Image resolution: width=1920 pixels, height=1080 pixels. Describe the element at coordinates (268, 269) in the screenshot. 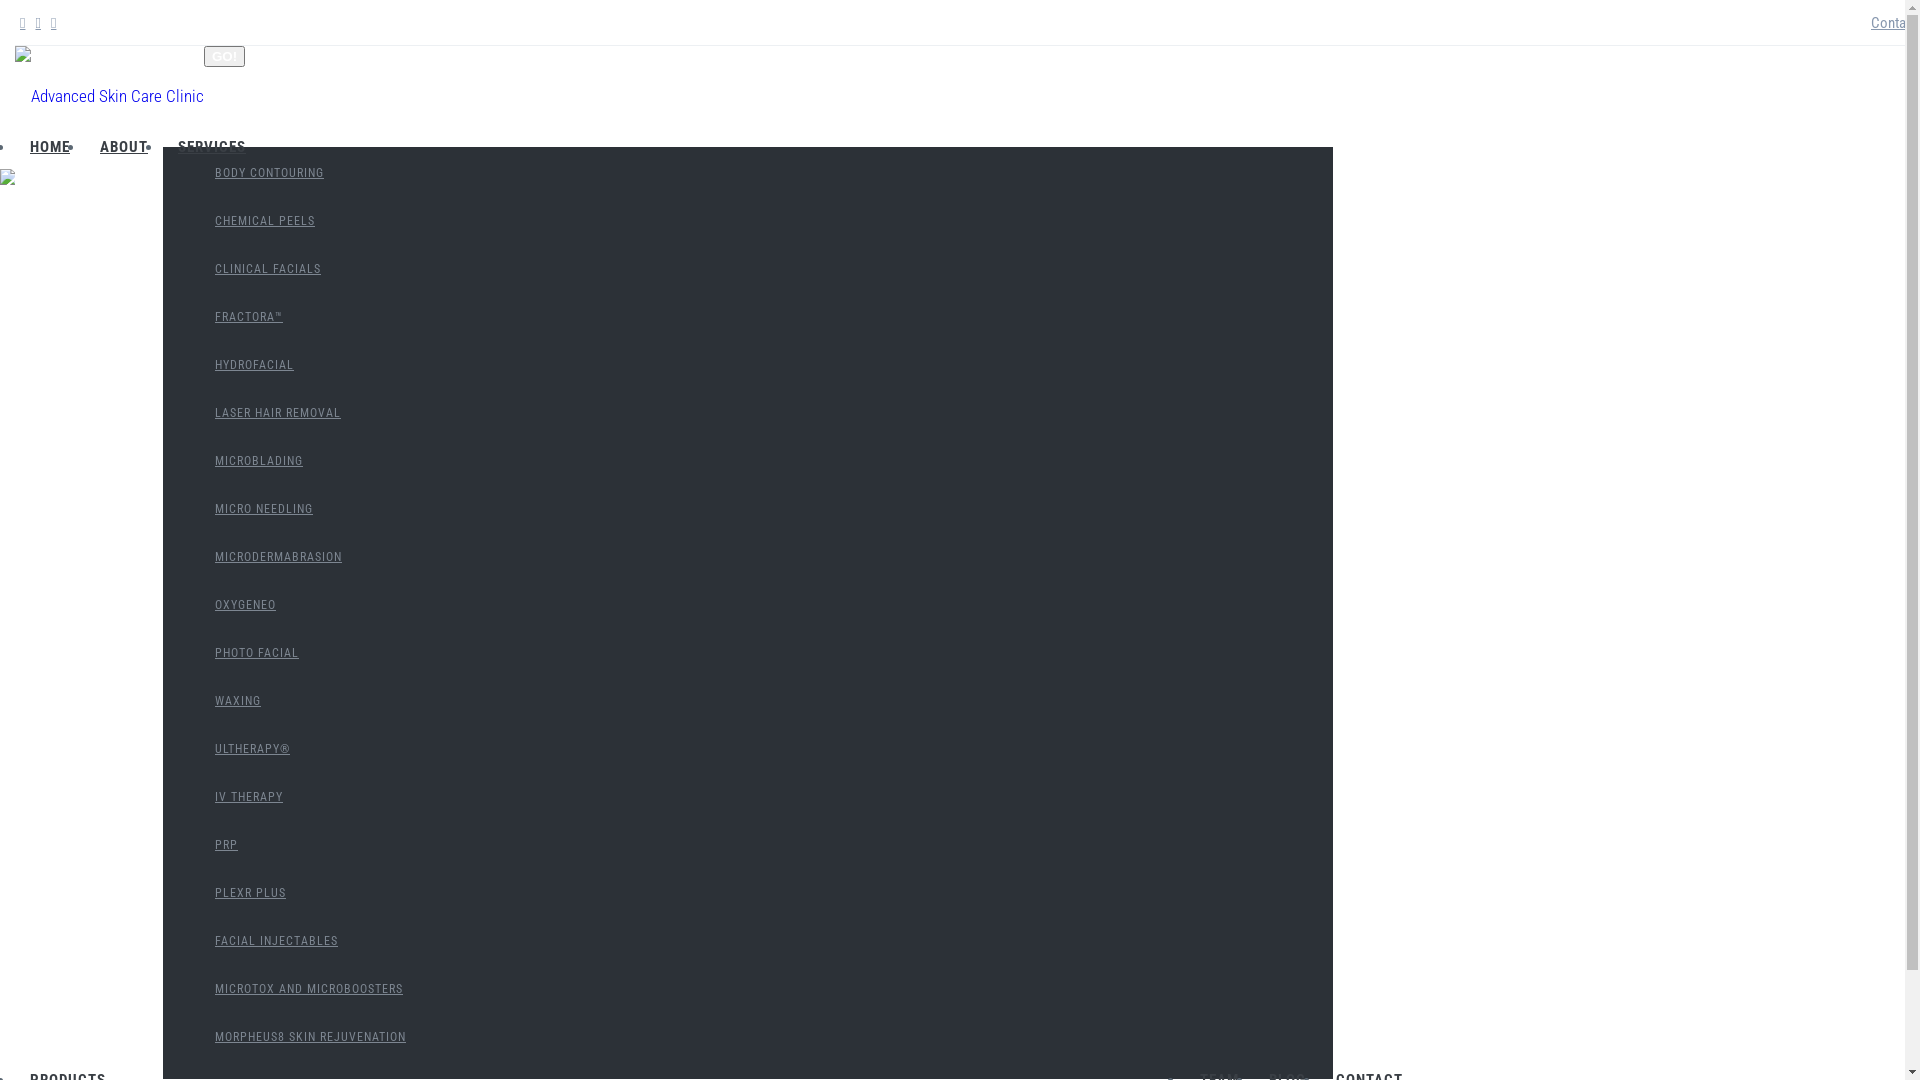

I see `CLINICAL FACIALS` at that location.